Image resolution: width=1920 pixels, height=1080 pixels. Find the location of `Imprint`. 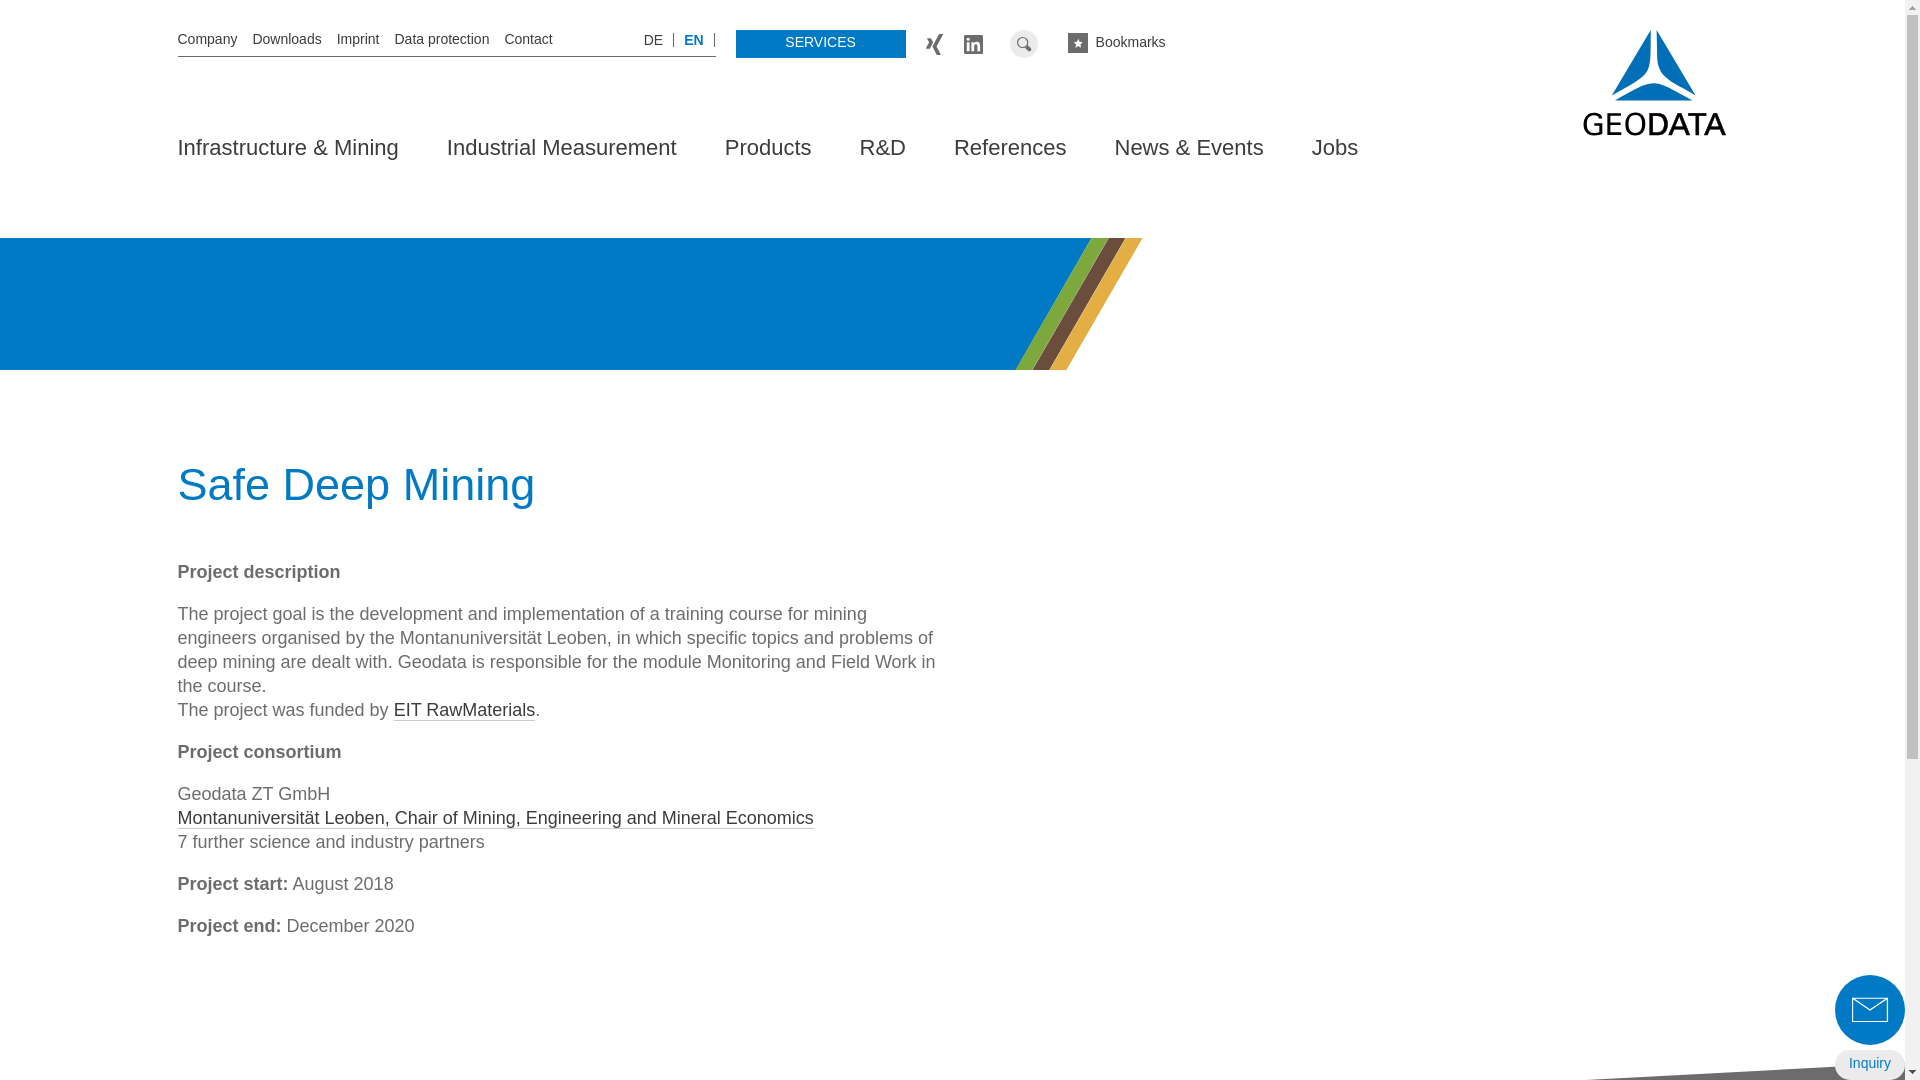

Imprint is located at coordinates (358, 39).